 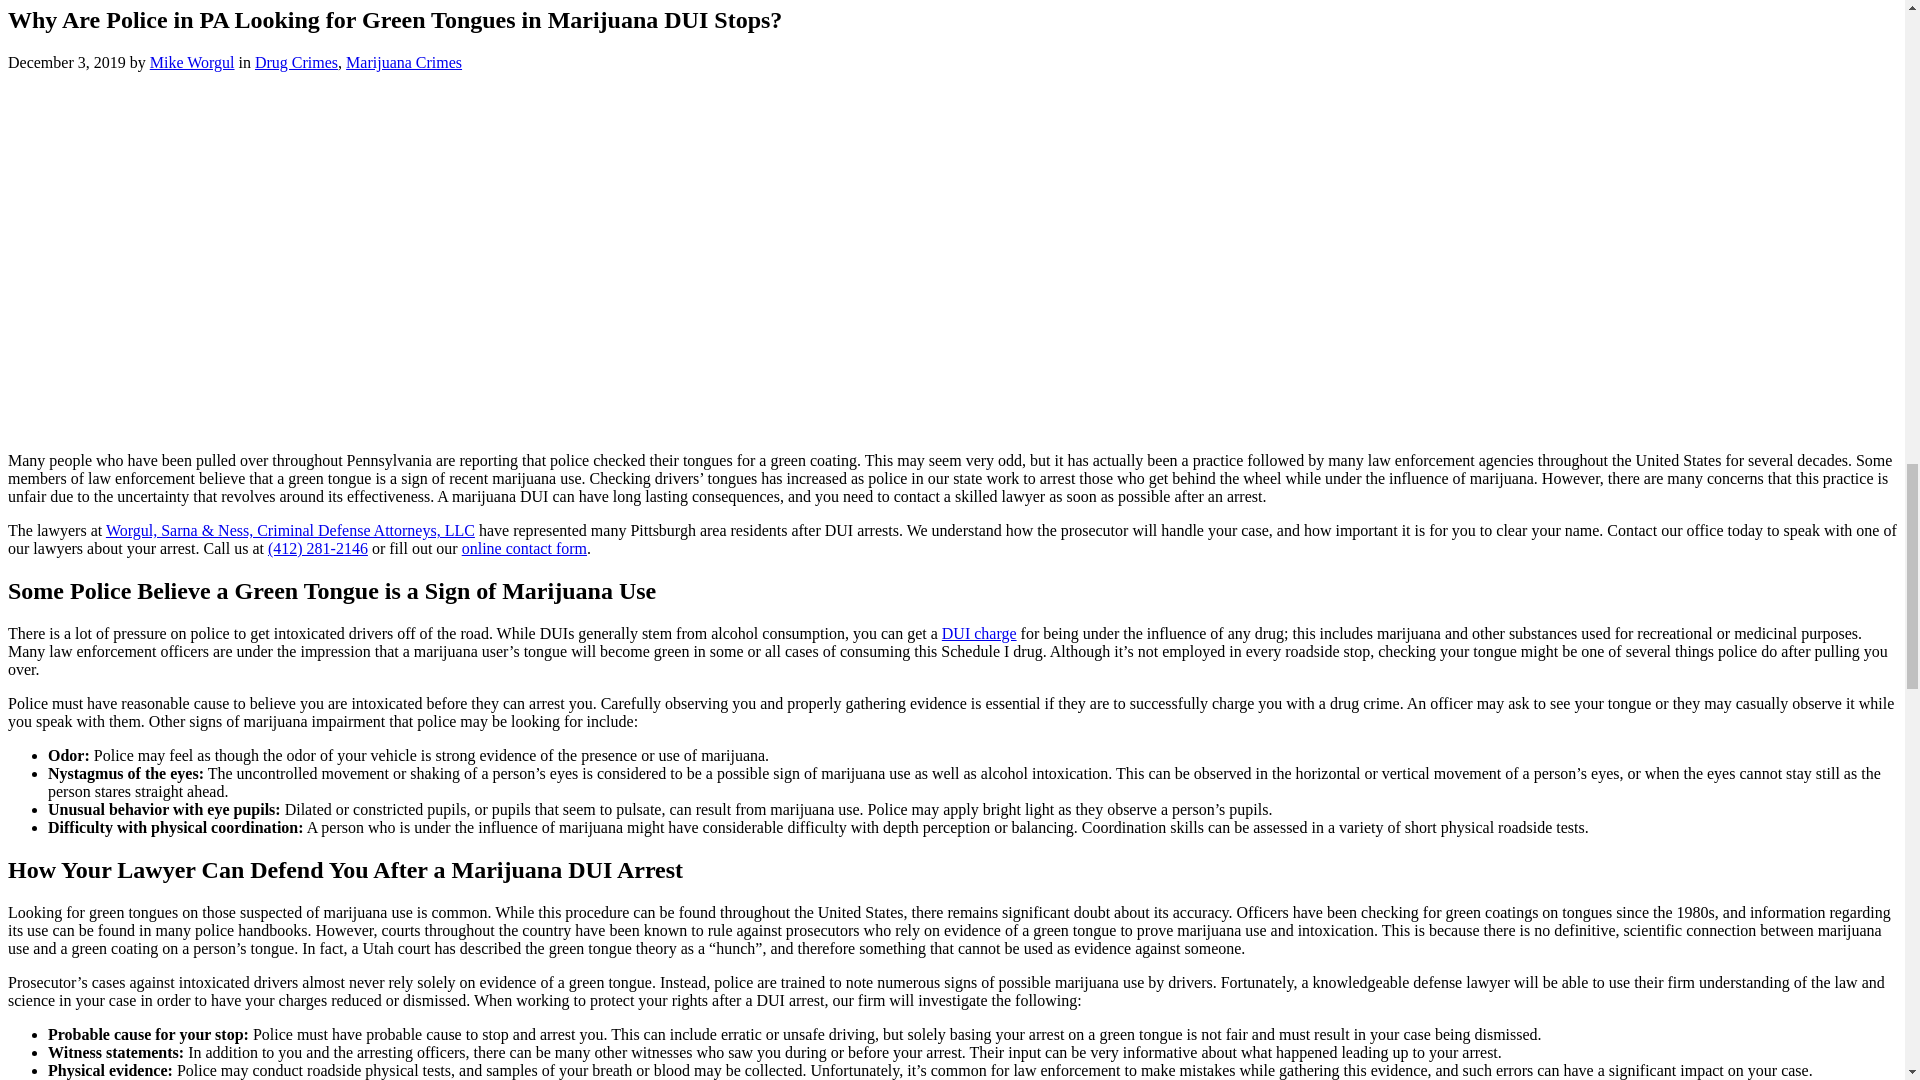 What do you see at coordinates (192, 62) in the screenshot?
I see `Attorney Mike Worgul` at bounding box center [192, 62].